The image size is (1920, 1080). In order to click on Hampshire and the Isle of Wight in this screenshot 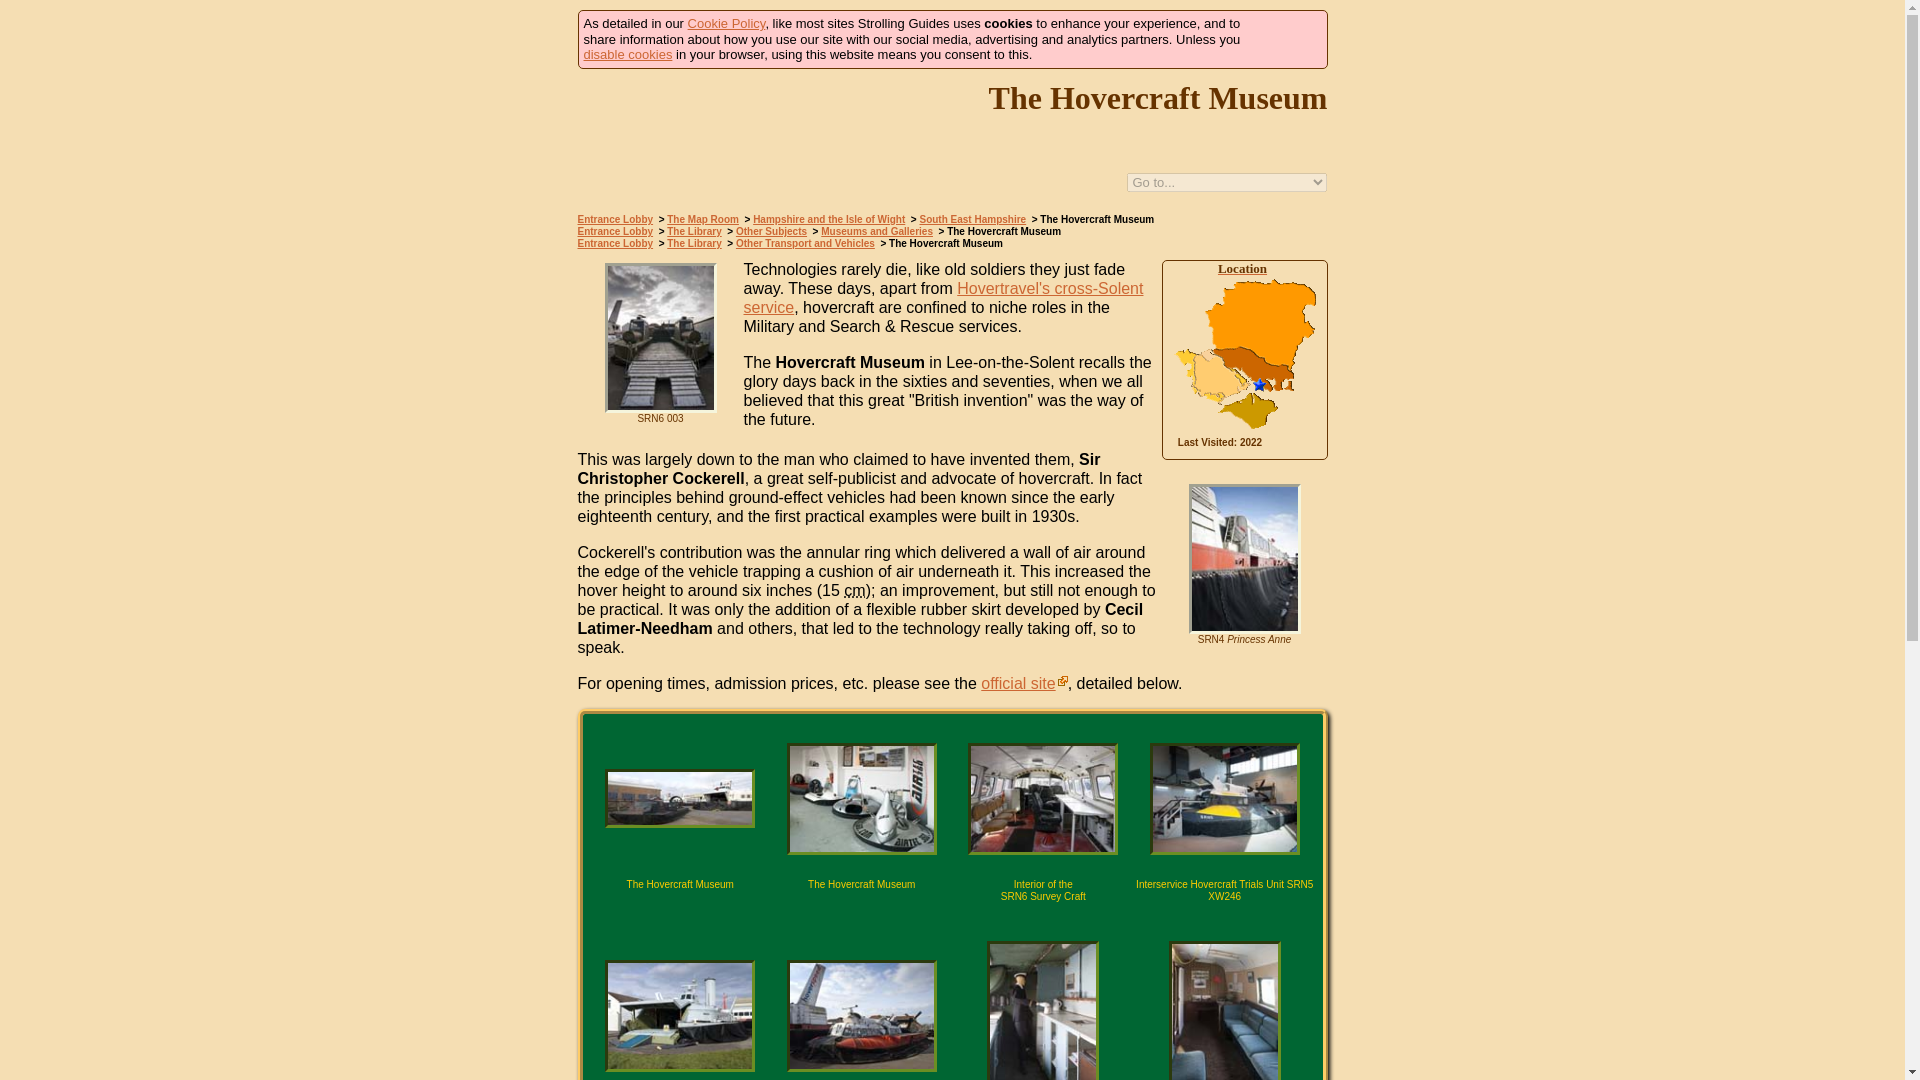, I will do `click(828, 218)`.